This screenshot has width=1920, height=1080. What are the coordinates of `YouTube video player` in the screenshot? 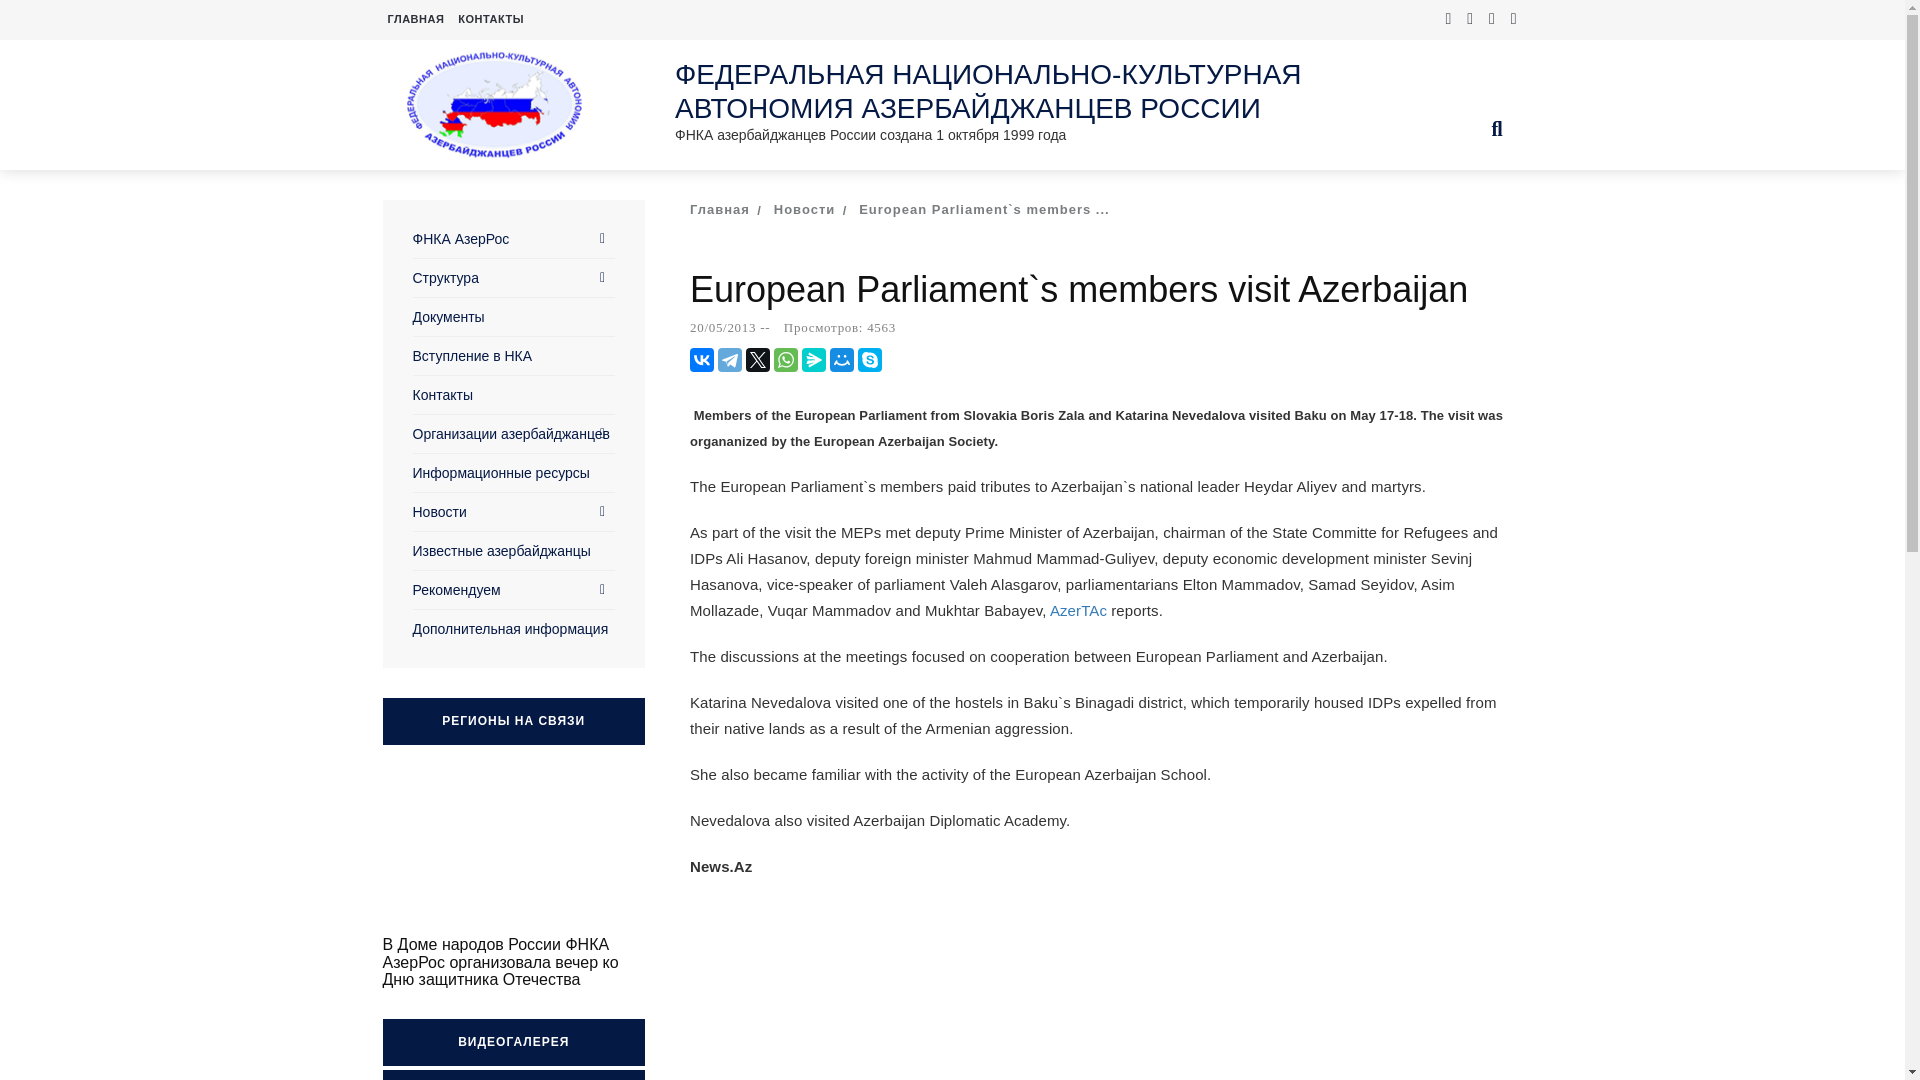 It's located at (514, 852).